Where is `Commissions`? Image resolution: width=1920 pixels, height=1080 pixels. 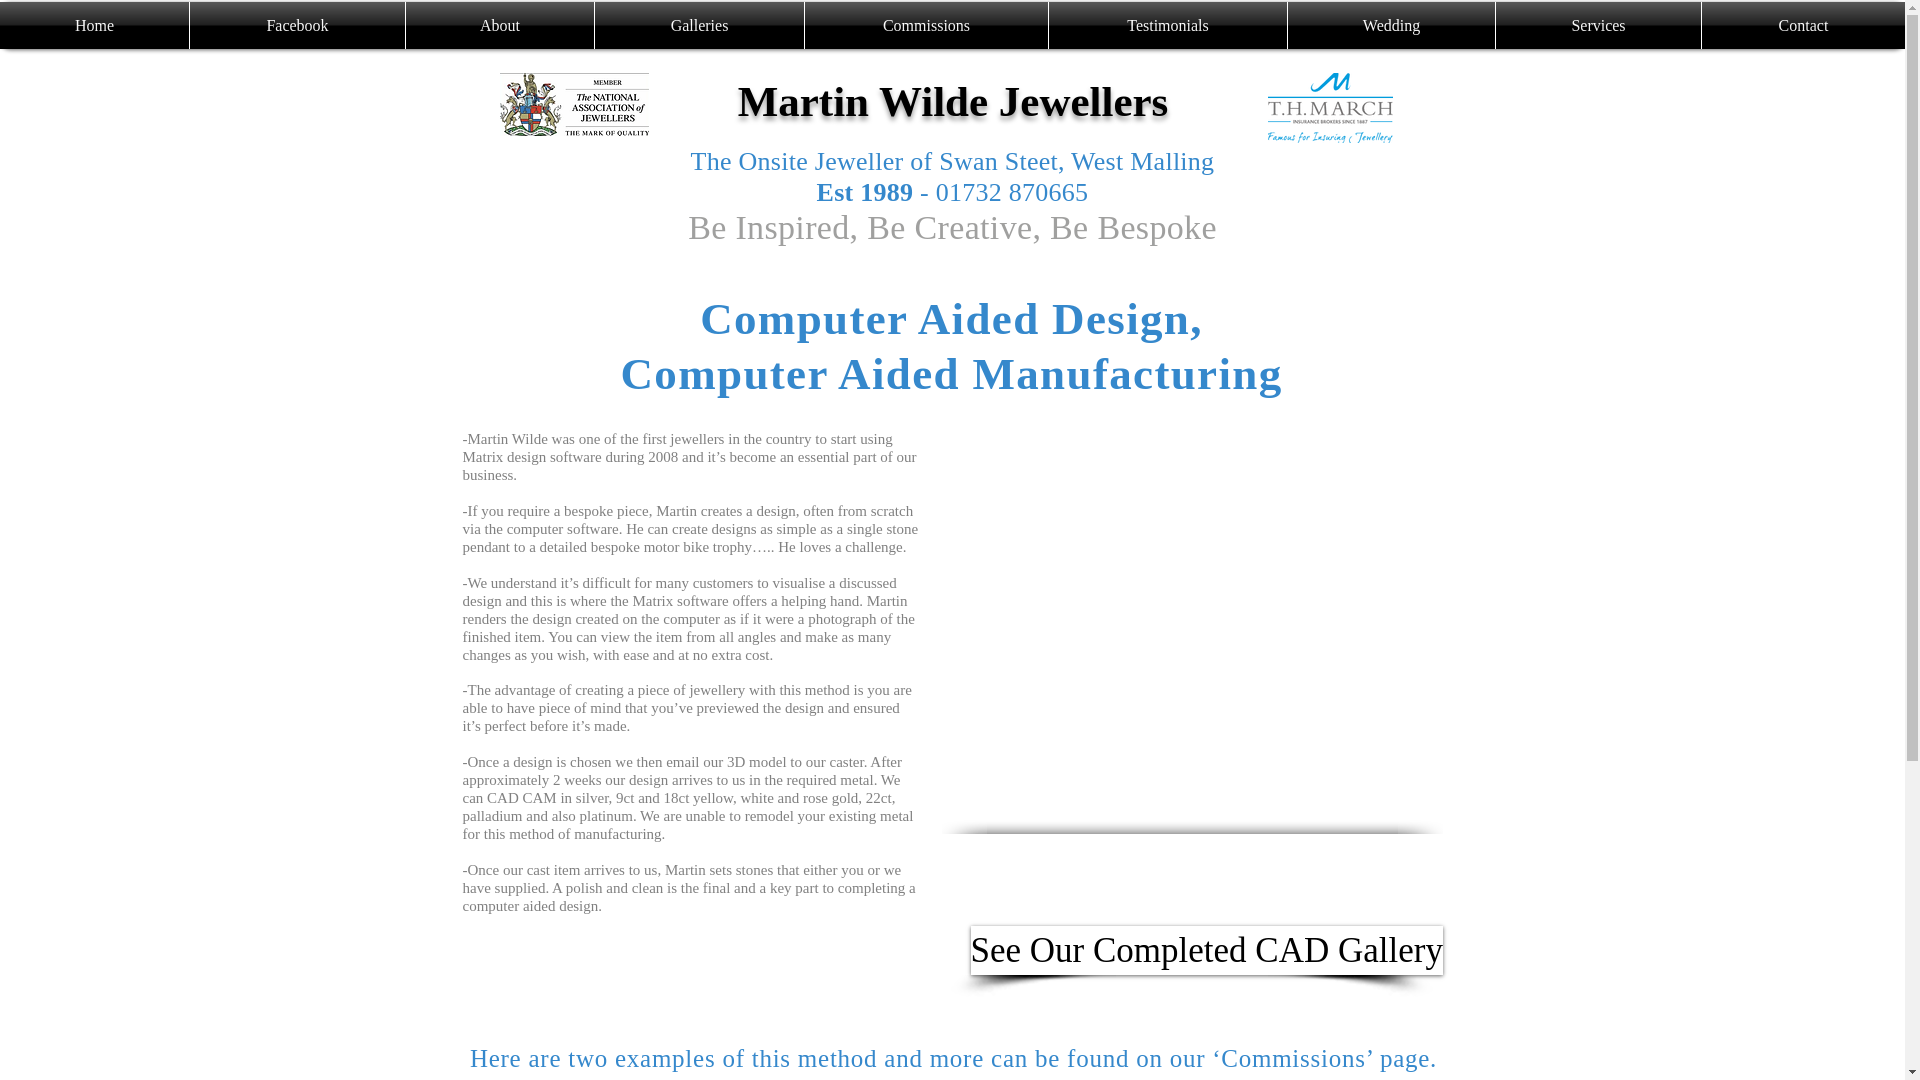 Commissions is located at coordinates (926, 25).